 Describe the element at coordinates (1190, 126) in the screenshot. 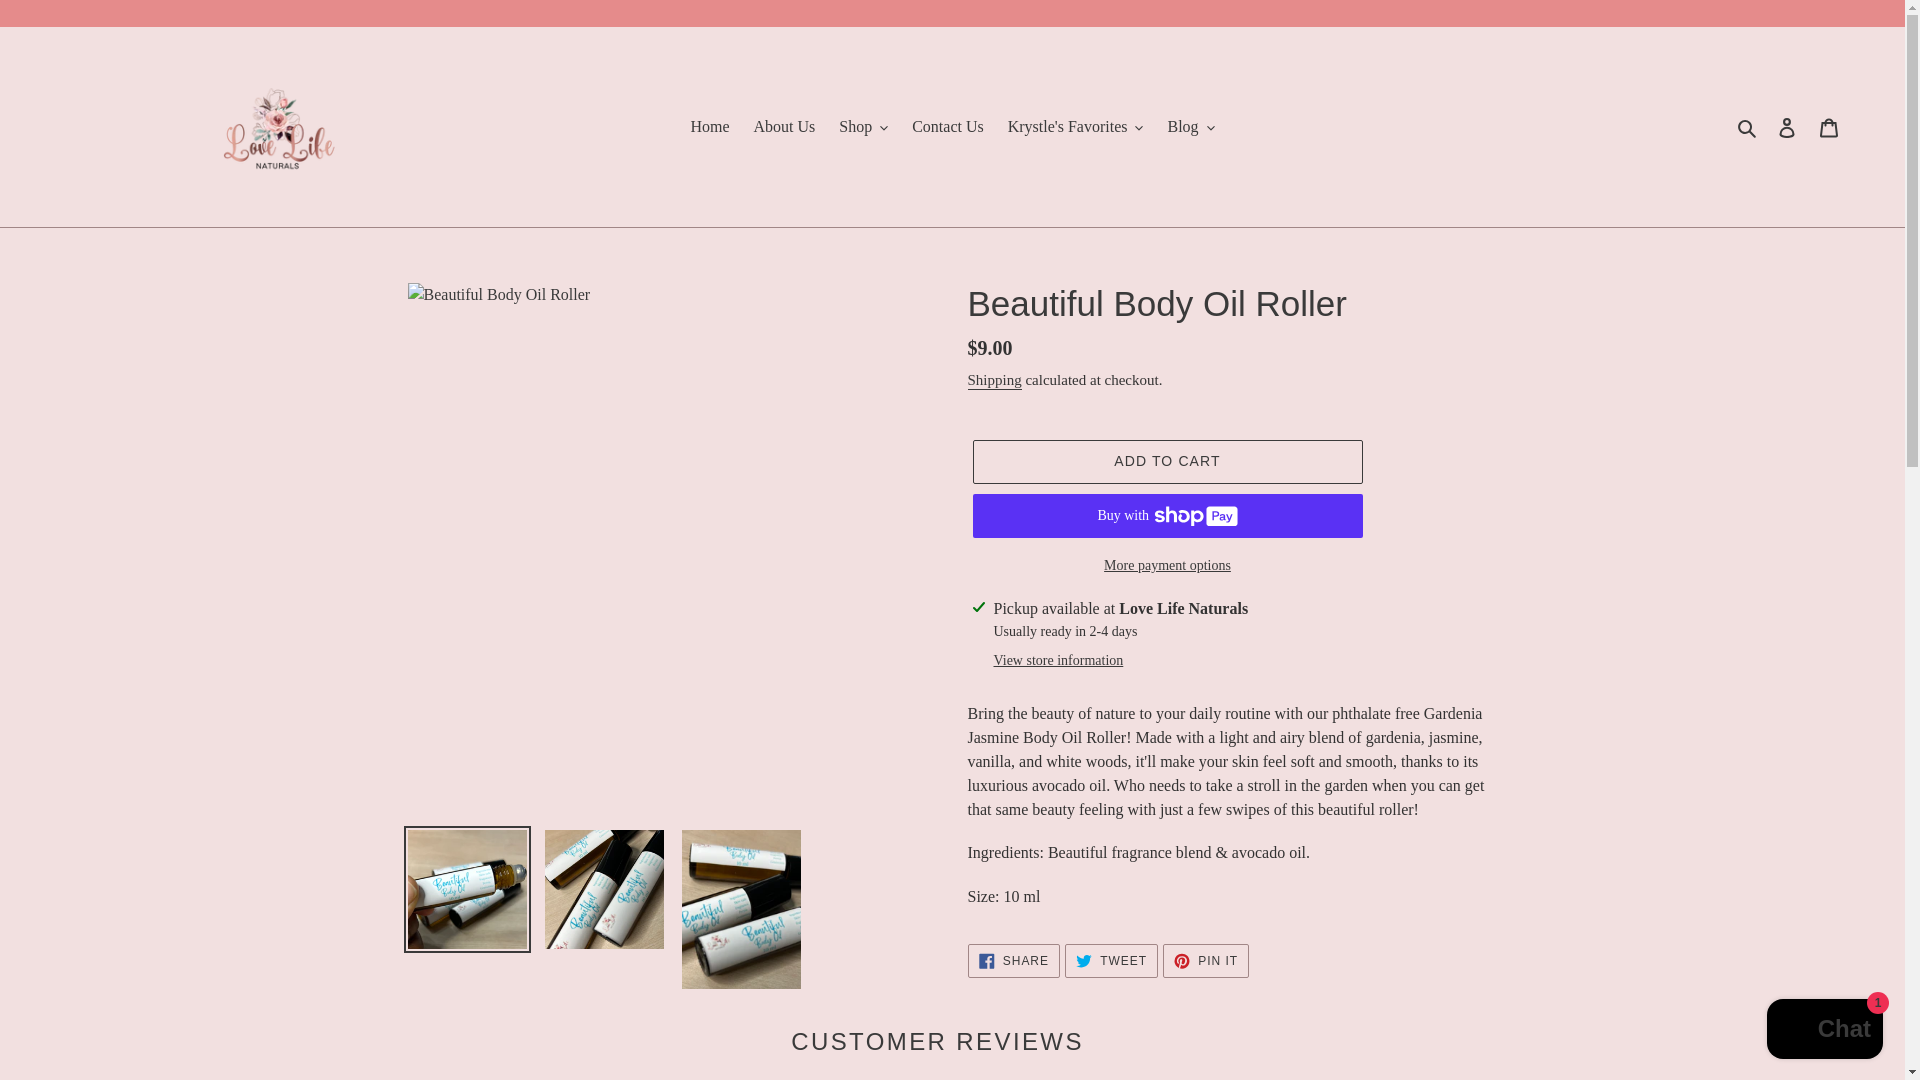

I see `Blog` at that location.